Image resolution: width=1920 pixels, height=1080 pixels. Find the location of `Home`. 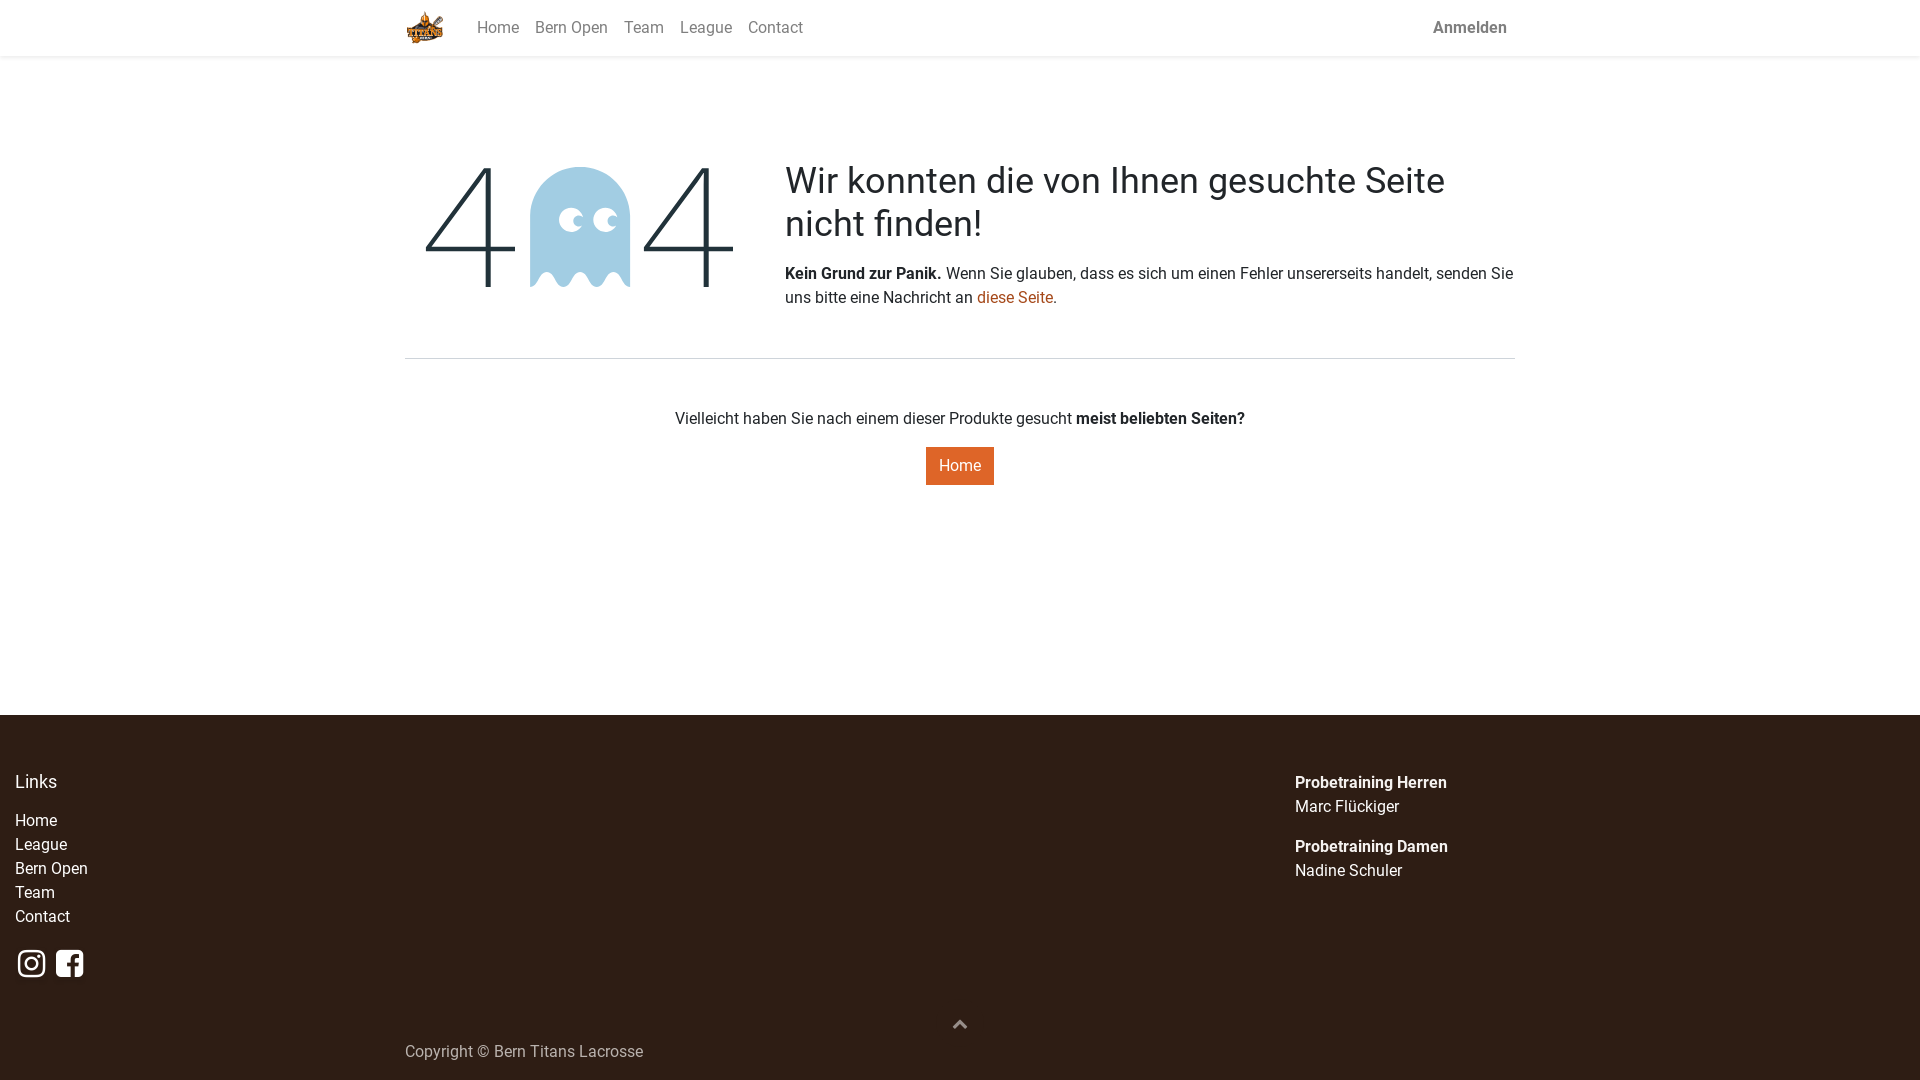

Home is located at coordinates (498, 28).